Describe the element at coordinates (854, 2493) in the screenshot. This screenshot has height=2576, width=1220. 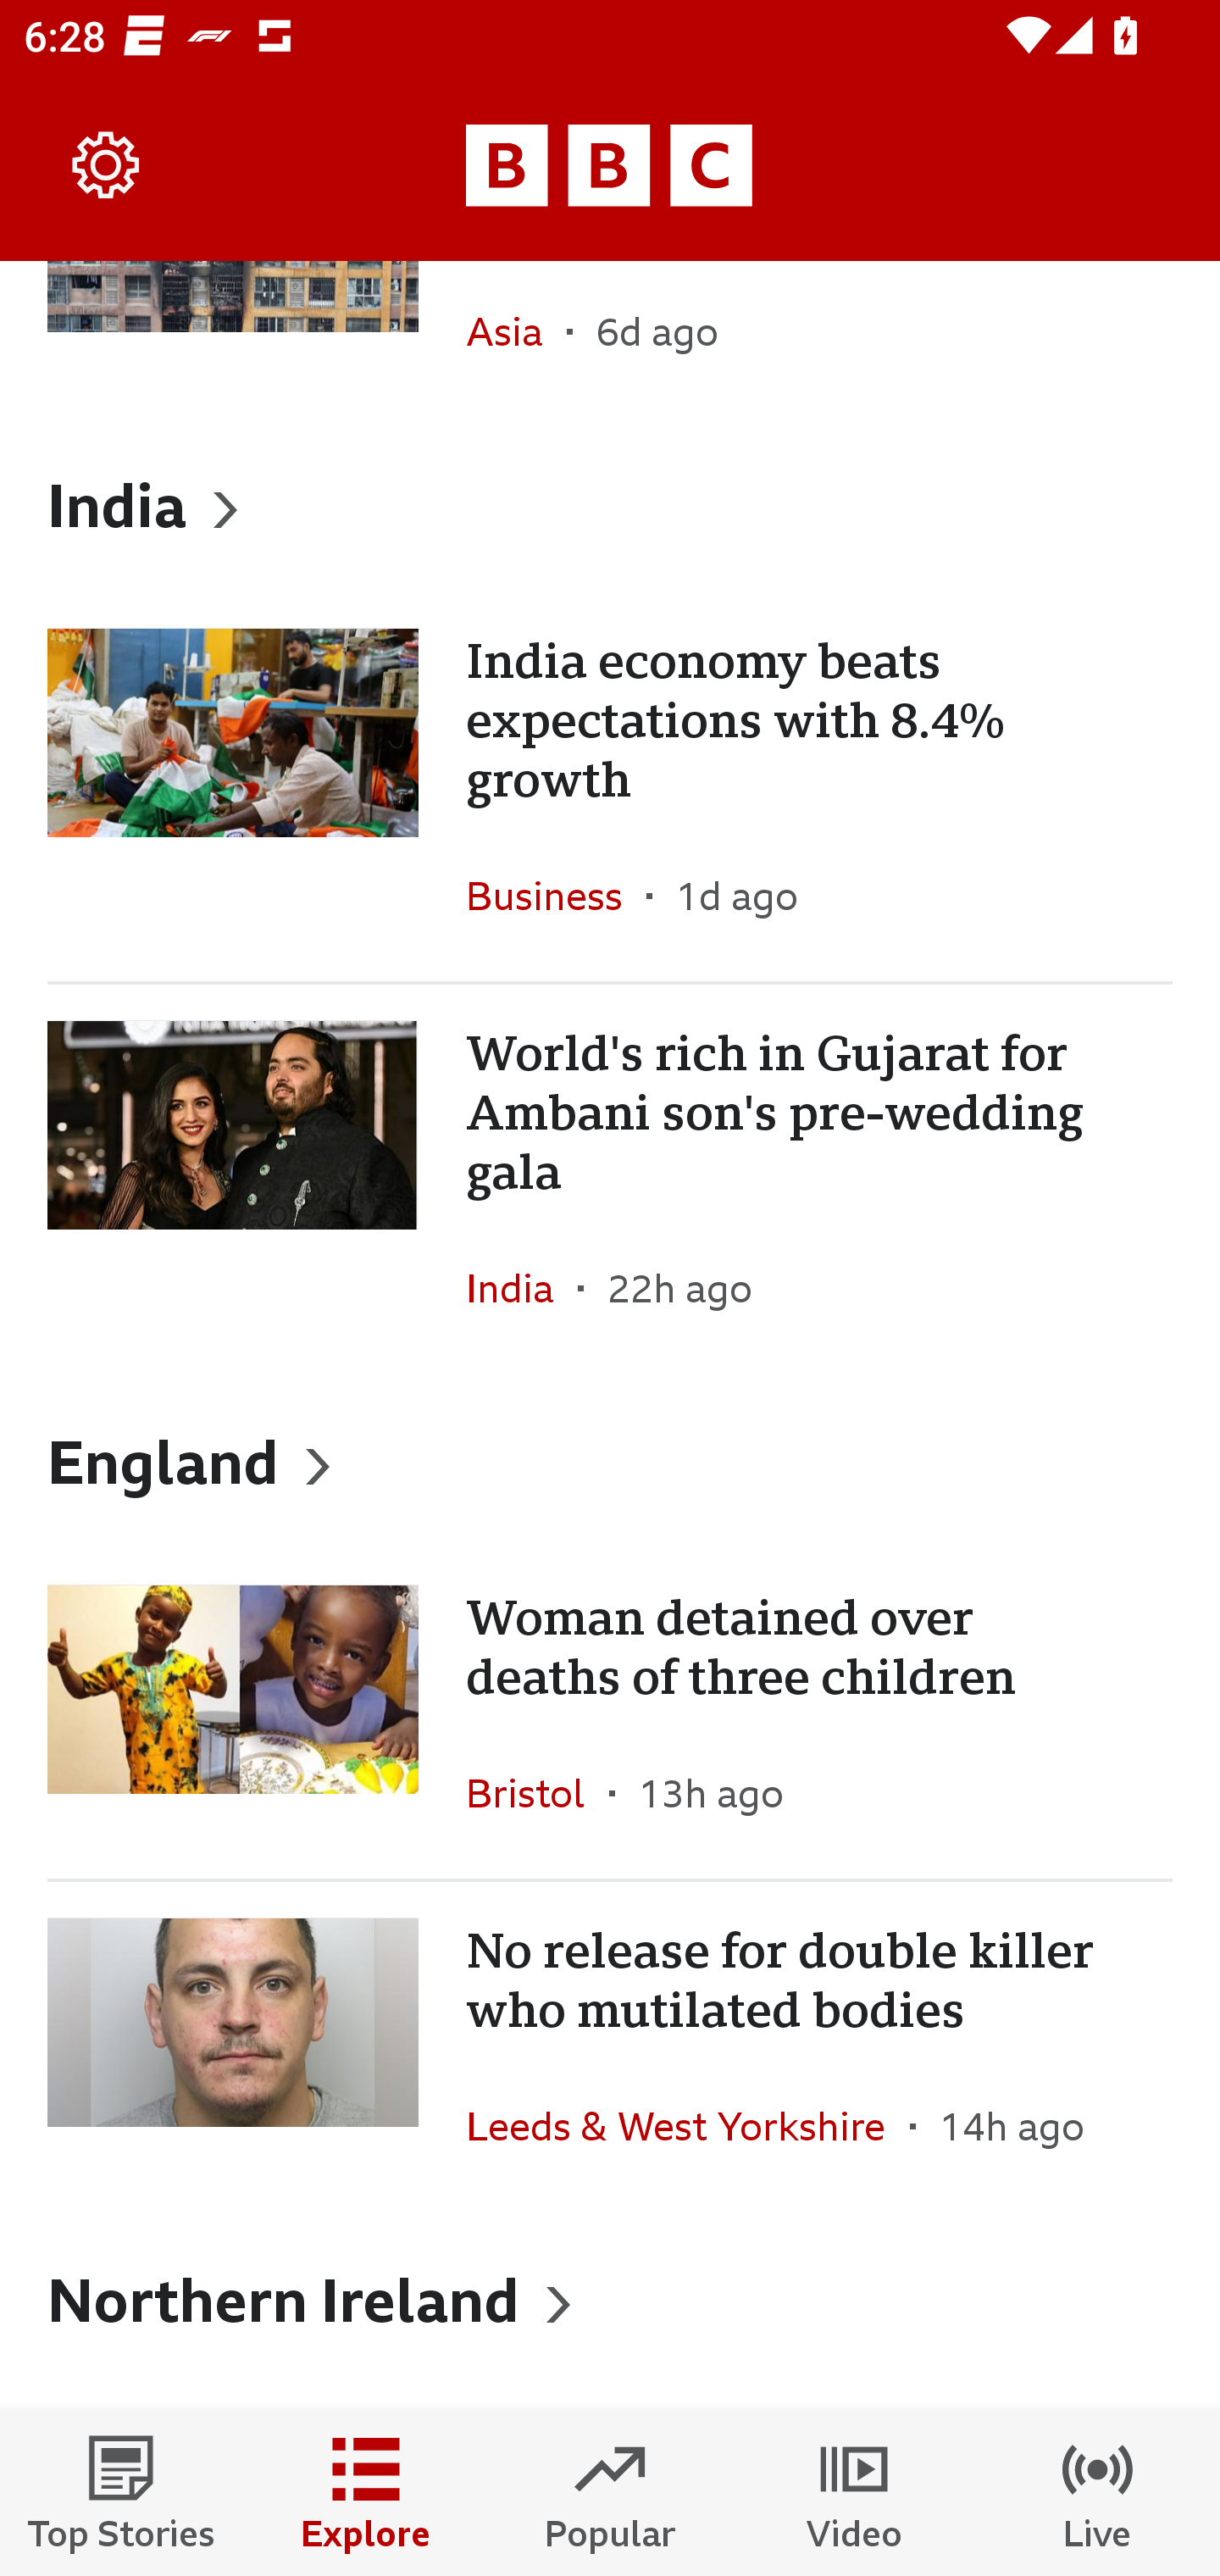
I see `Video` at that location.